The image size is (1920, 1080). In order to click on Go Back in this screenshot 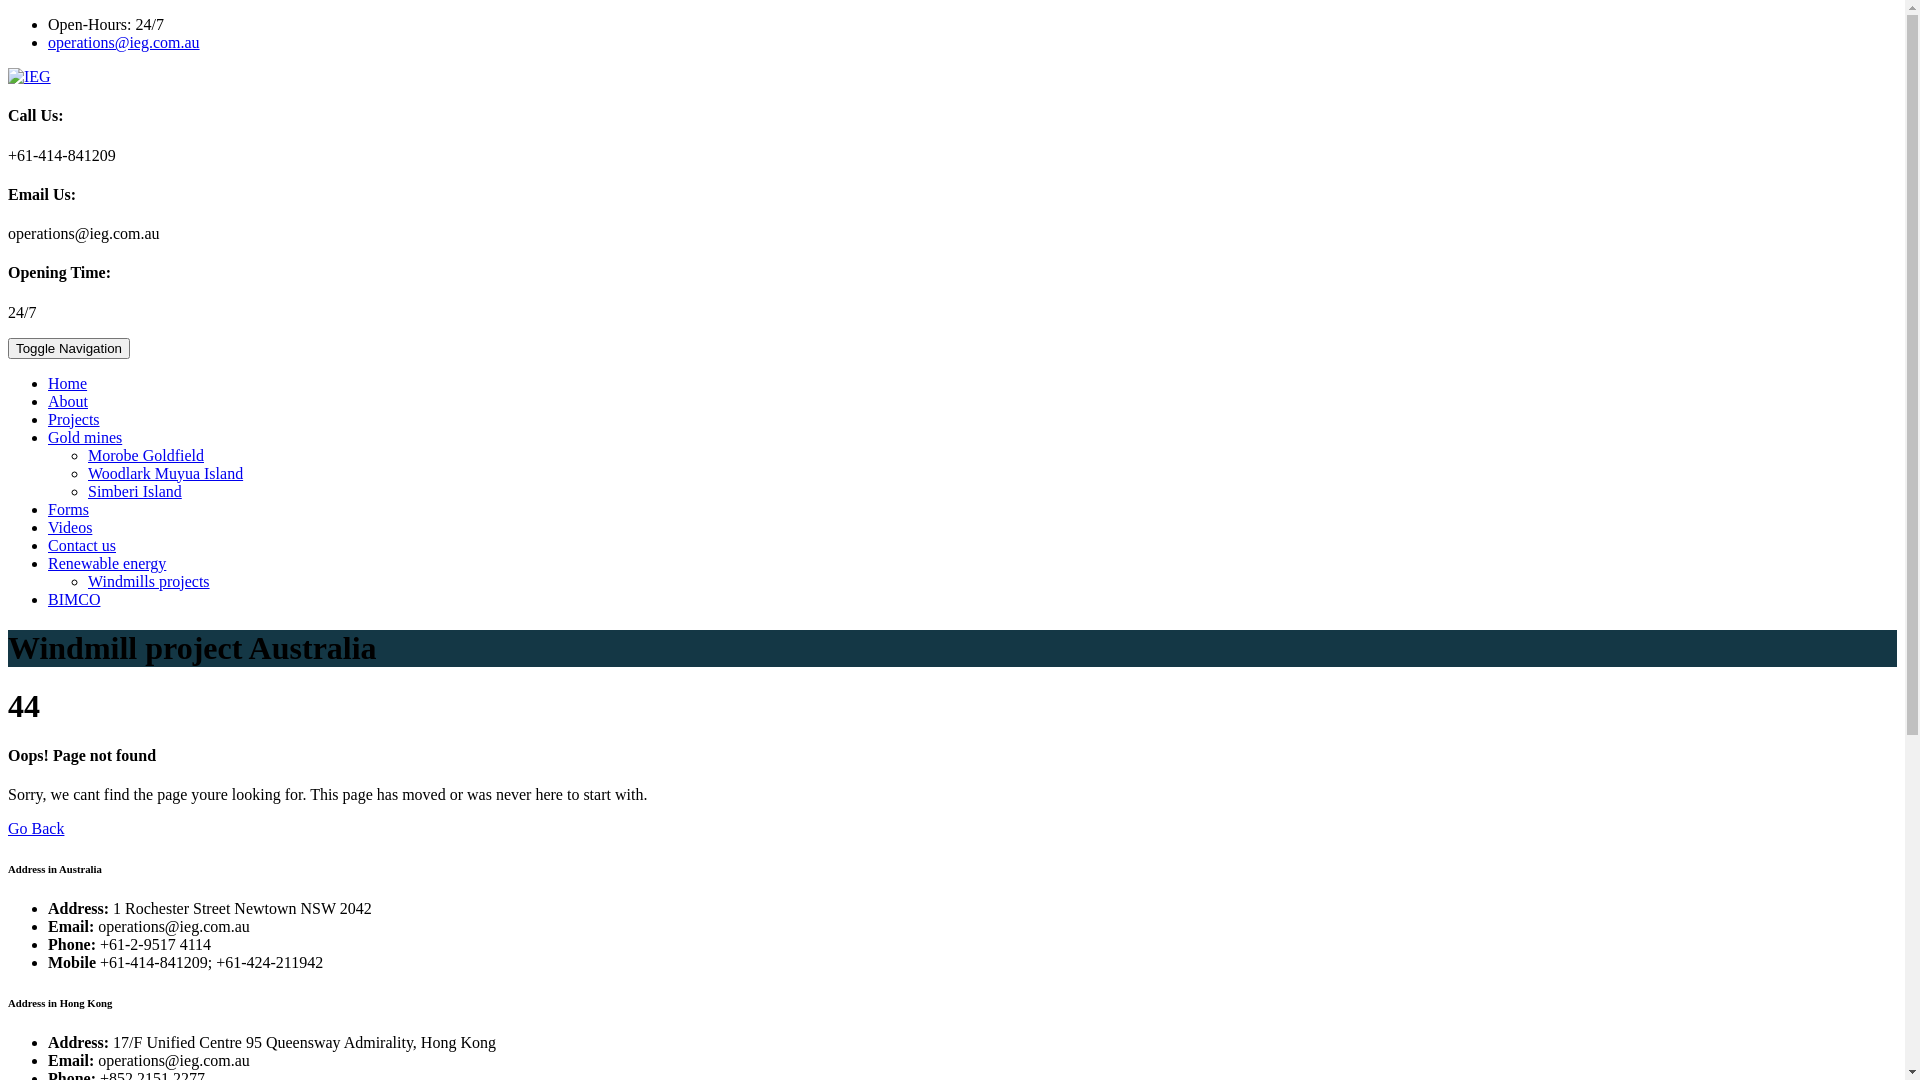, I will do `click(36, 828)`.